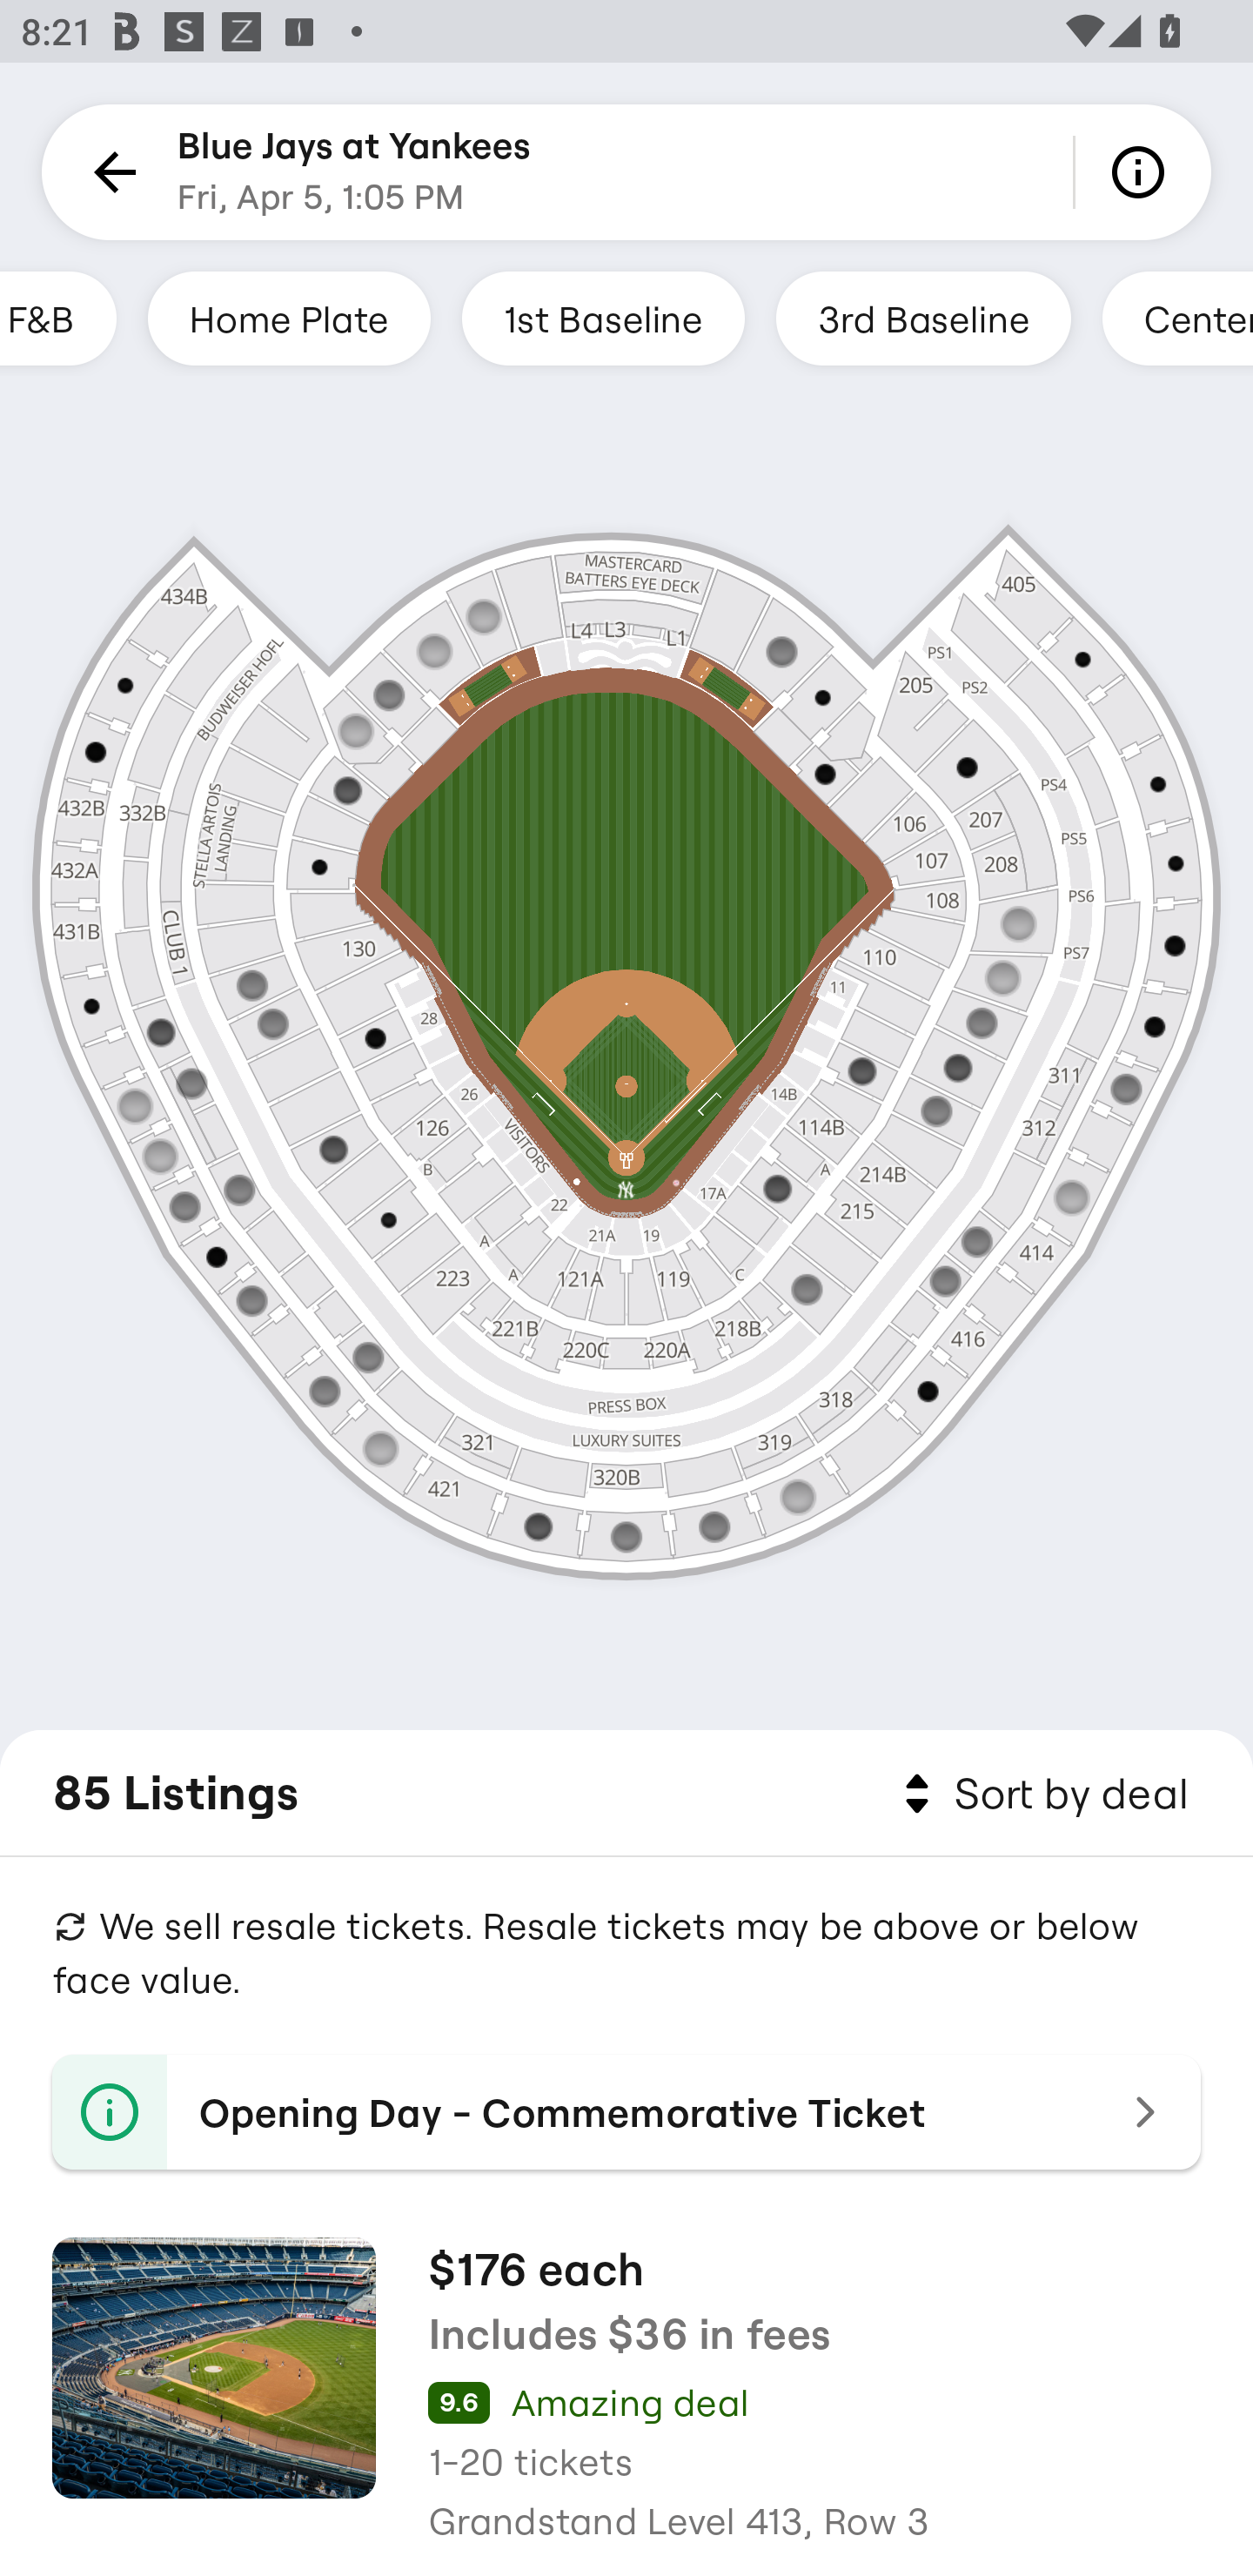  What do you see at coordinates (923, 318) in the screenshot?
I see `3rd Baseline` at bounding box center [923, 318].